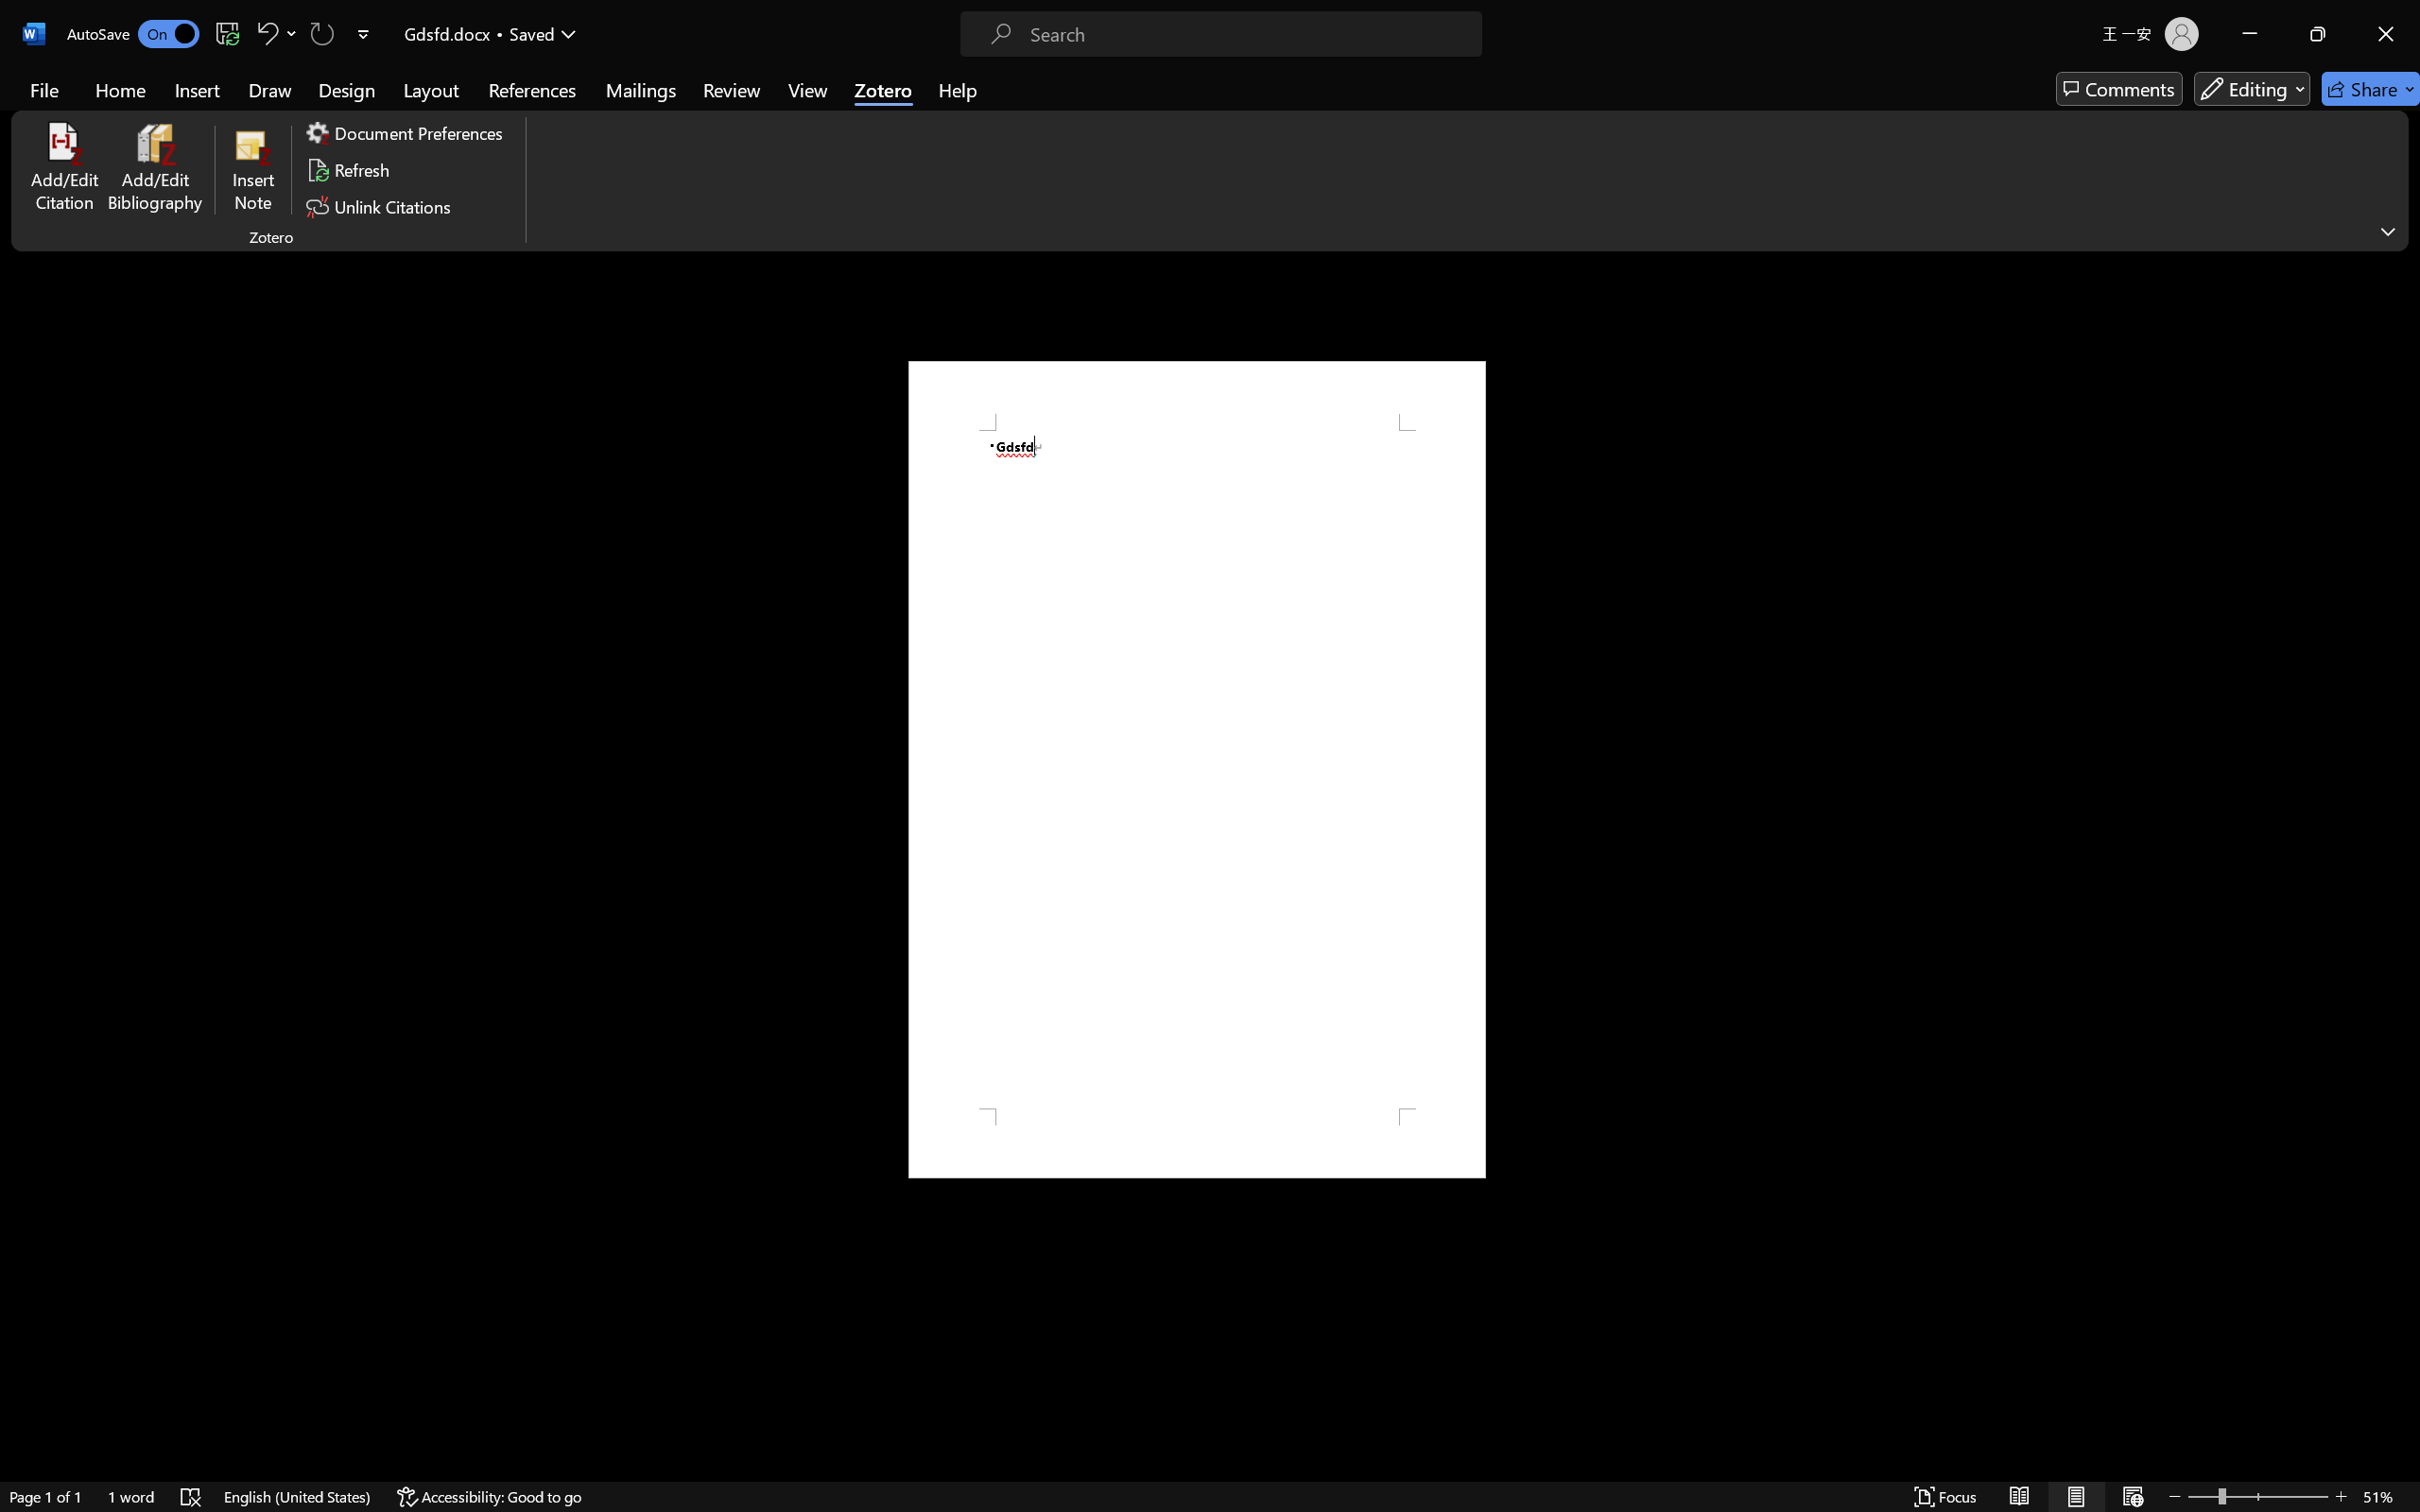 Image resolution: width=2420 pixels, height=1512 pixels. Describe the element at coordinates (2242, 1491) in the screenshot. I see `Q2790: 100%` at that location.